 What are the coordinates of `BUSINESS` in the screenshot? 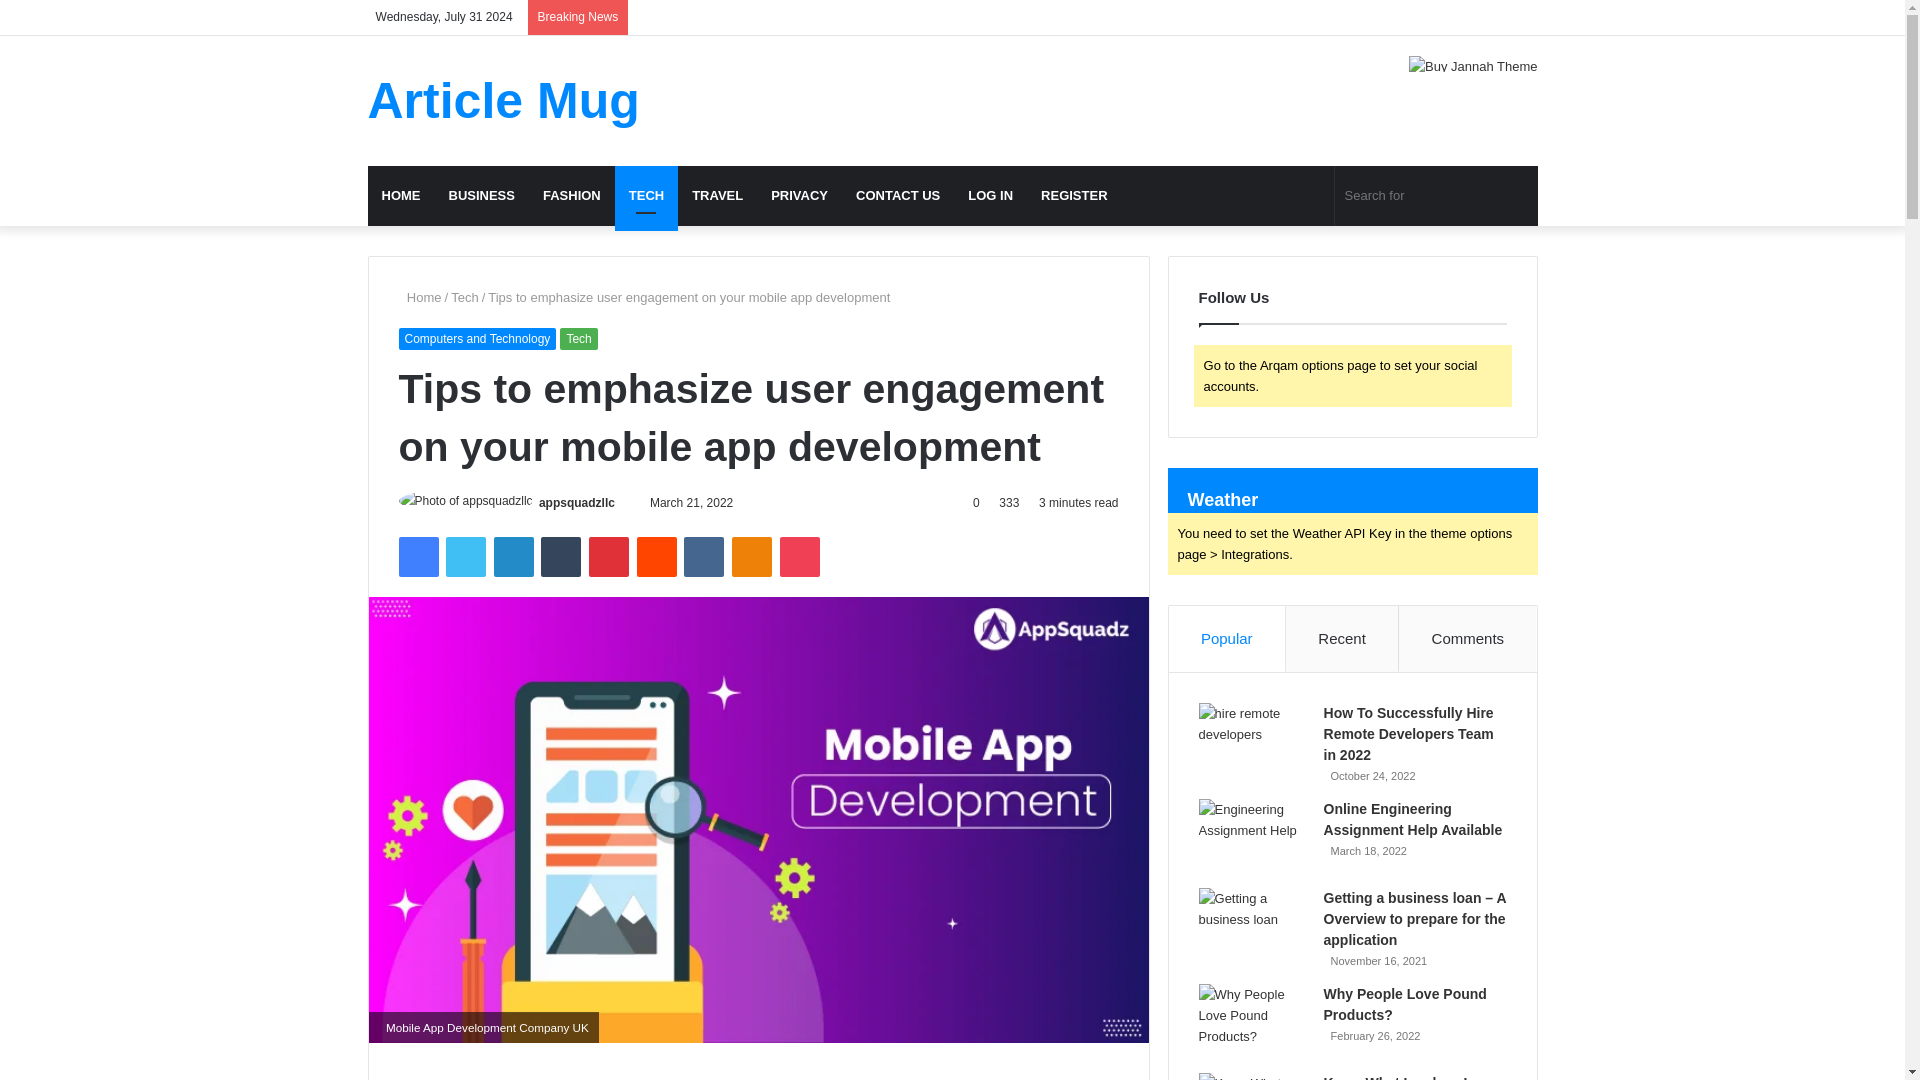 It's located at (480, 196).